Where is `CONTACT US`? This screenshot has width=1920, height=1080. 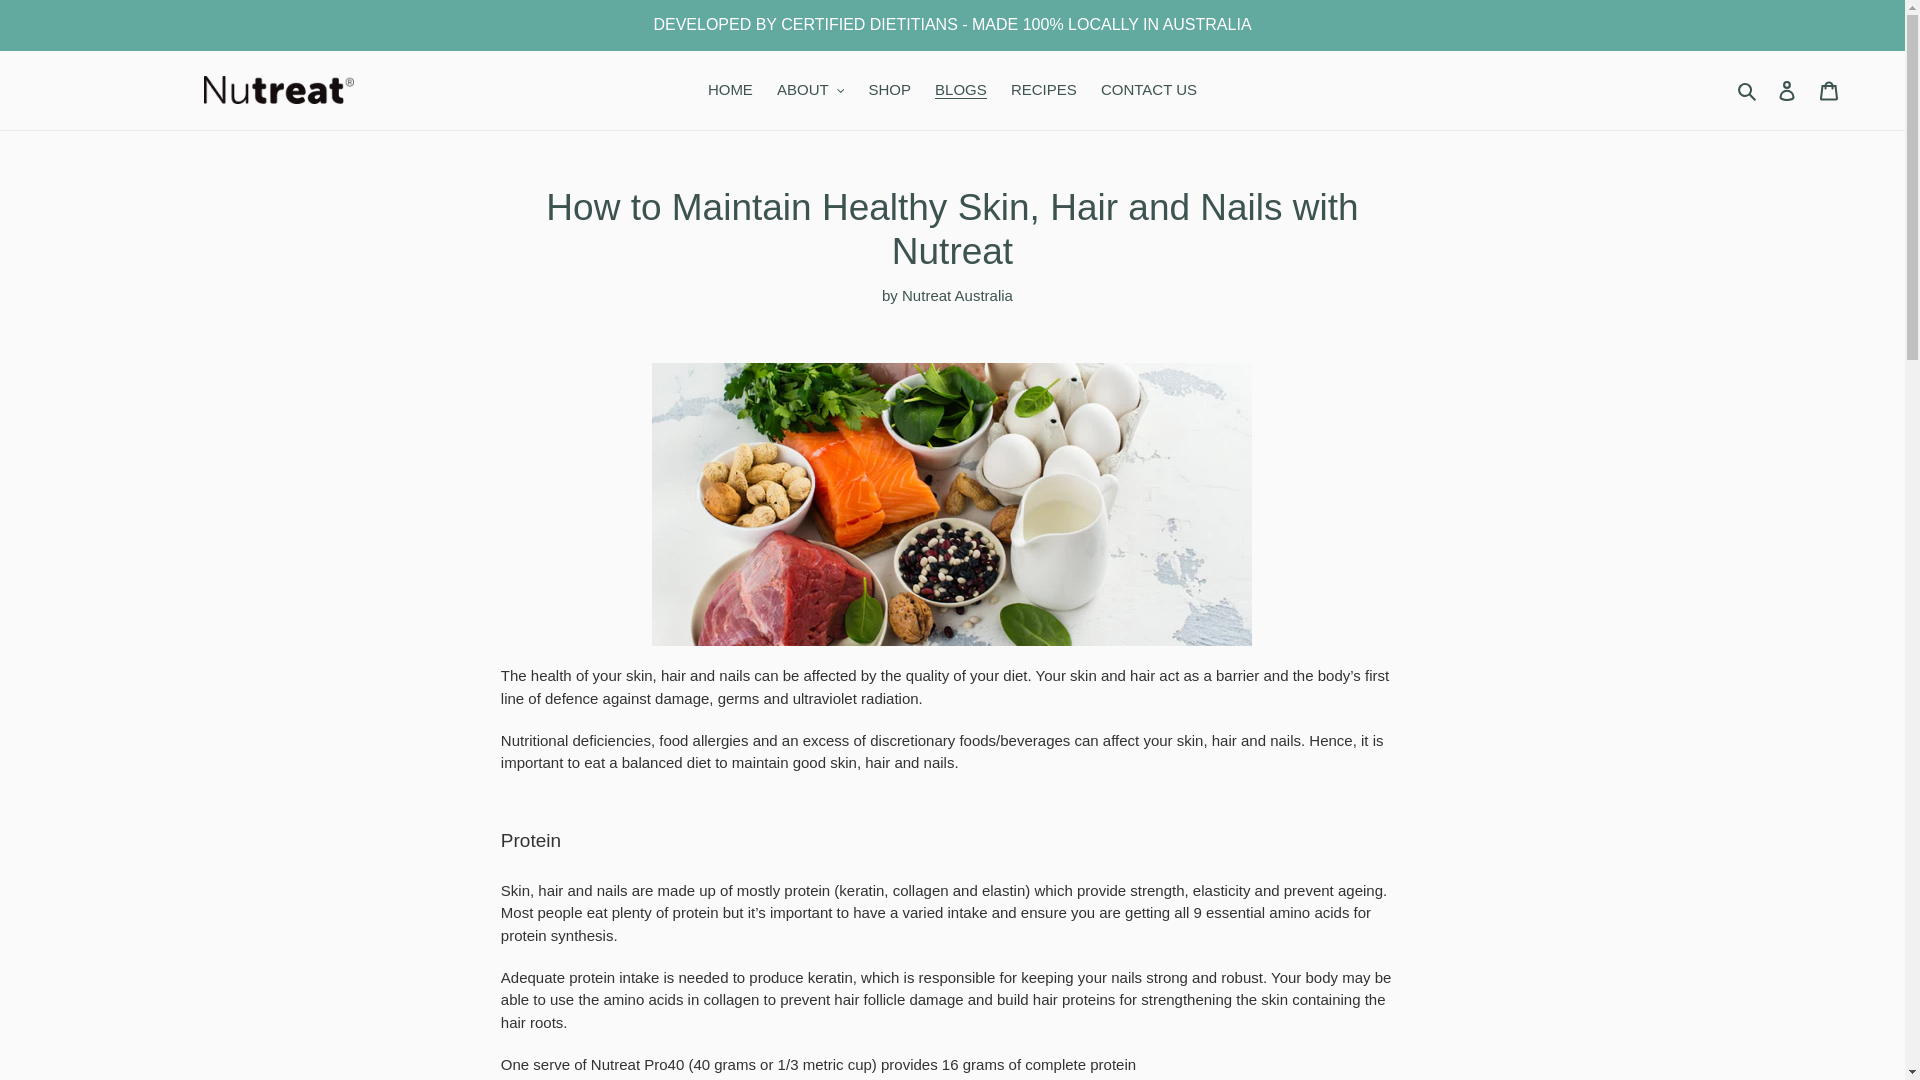
CONTACT US is located at coordinates (1148, 90).